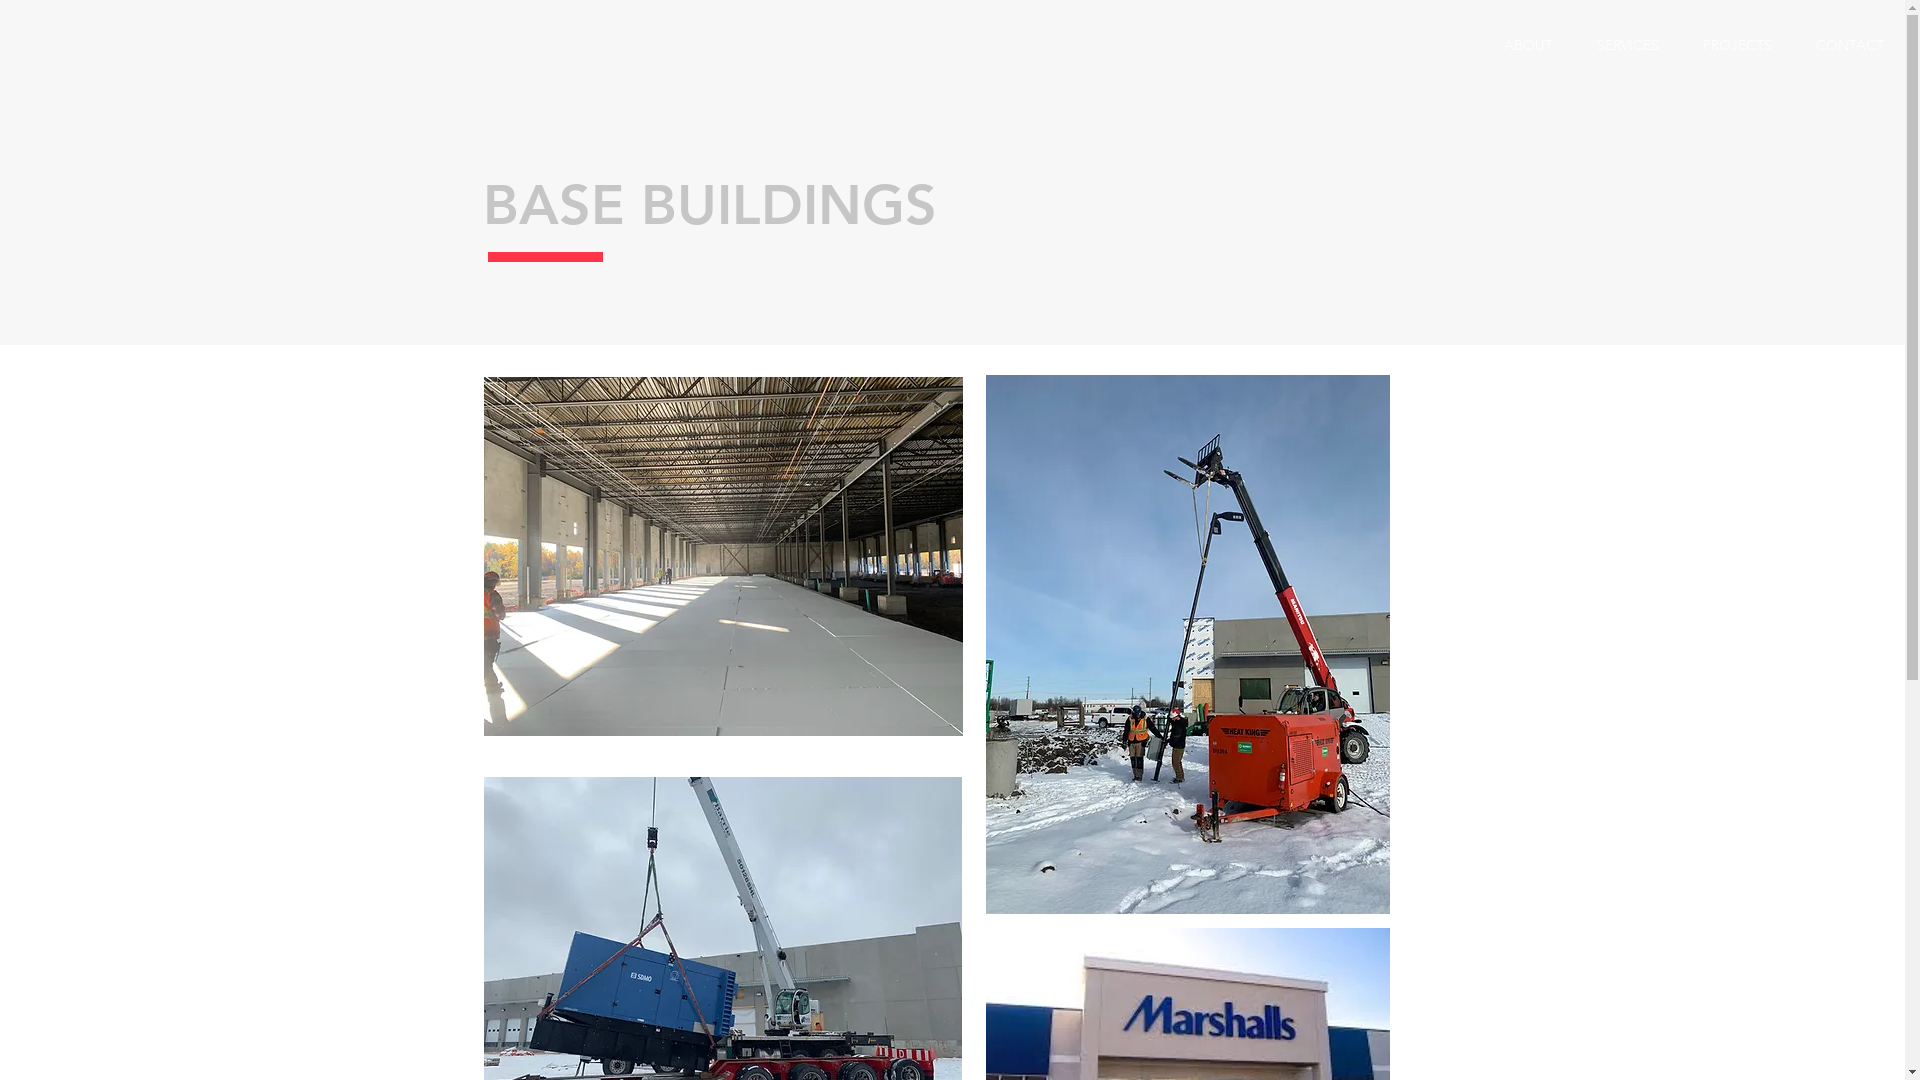 The width and height of the screenshot is (1920, 1080). Describe the element at coordinates (1738, 46) in the screenshot. I see `PROJECTS` at that location.